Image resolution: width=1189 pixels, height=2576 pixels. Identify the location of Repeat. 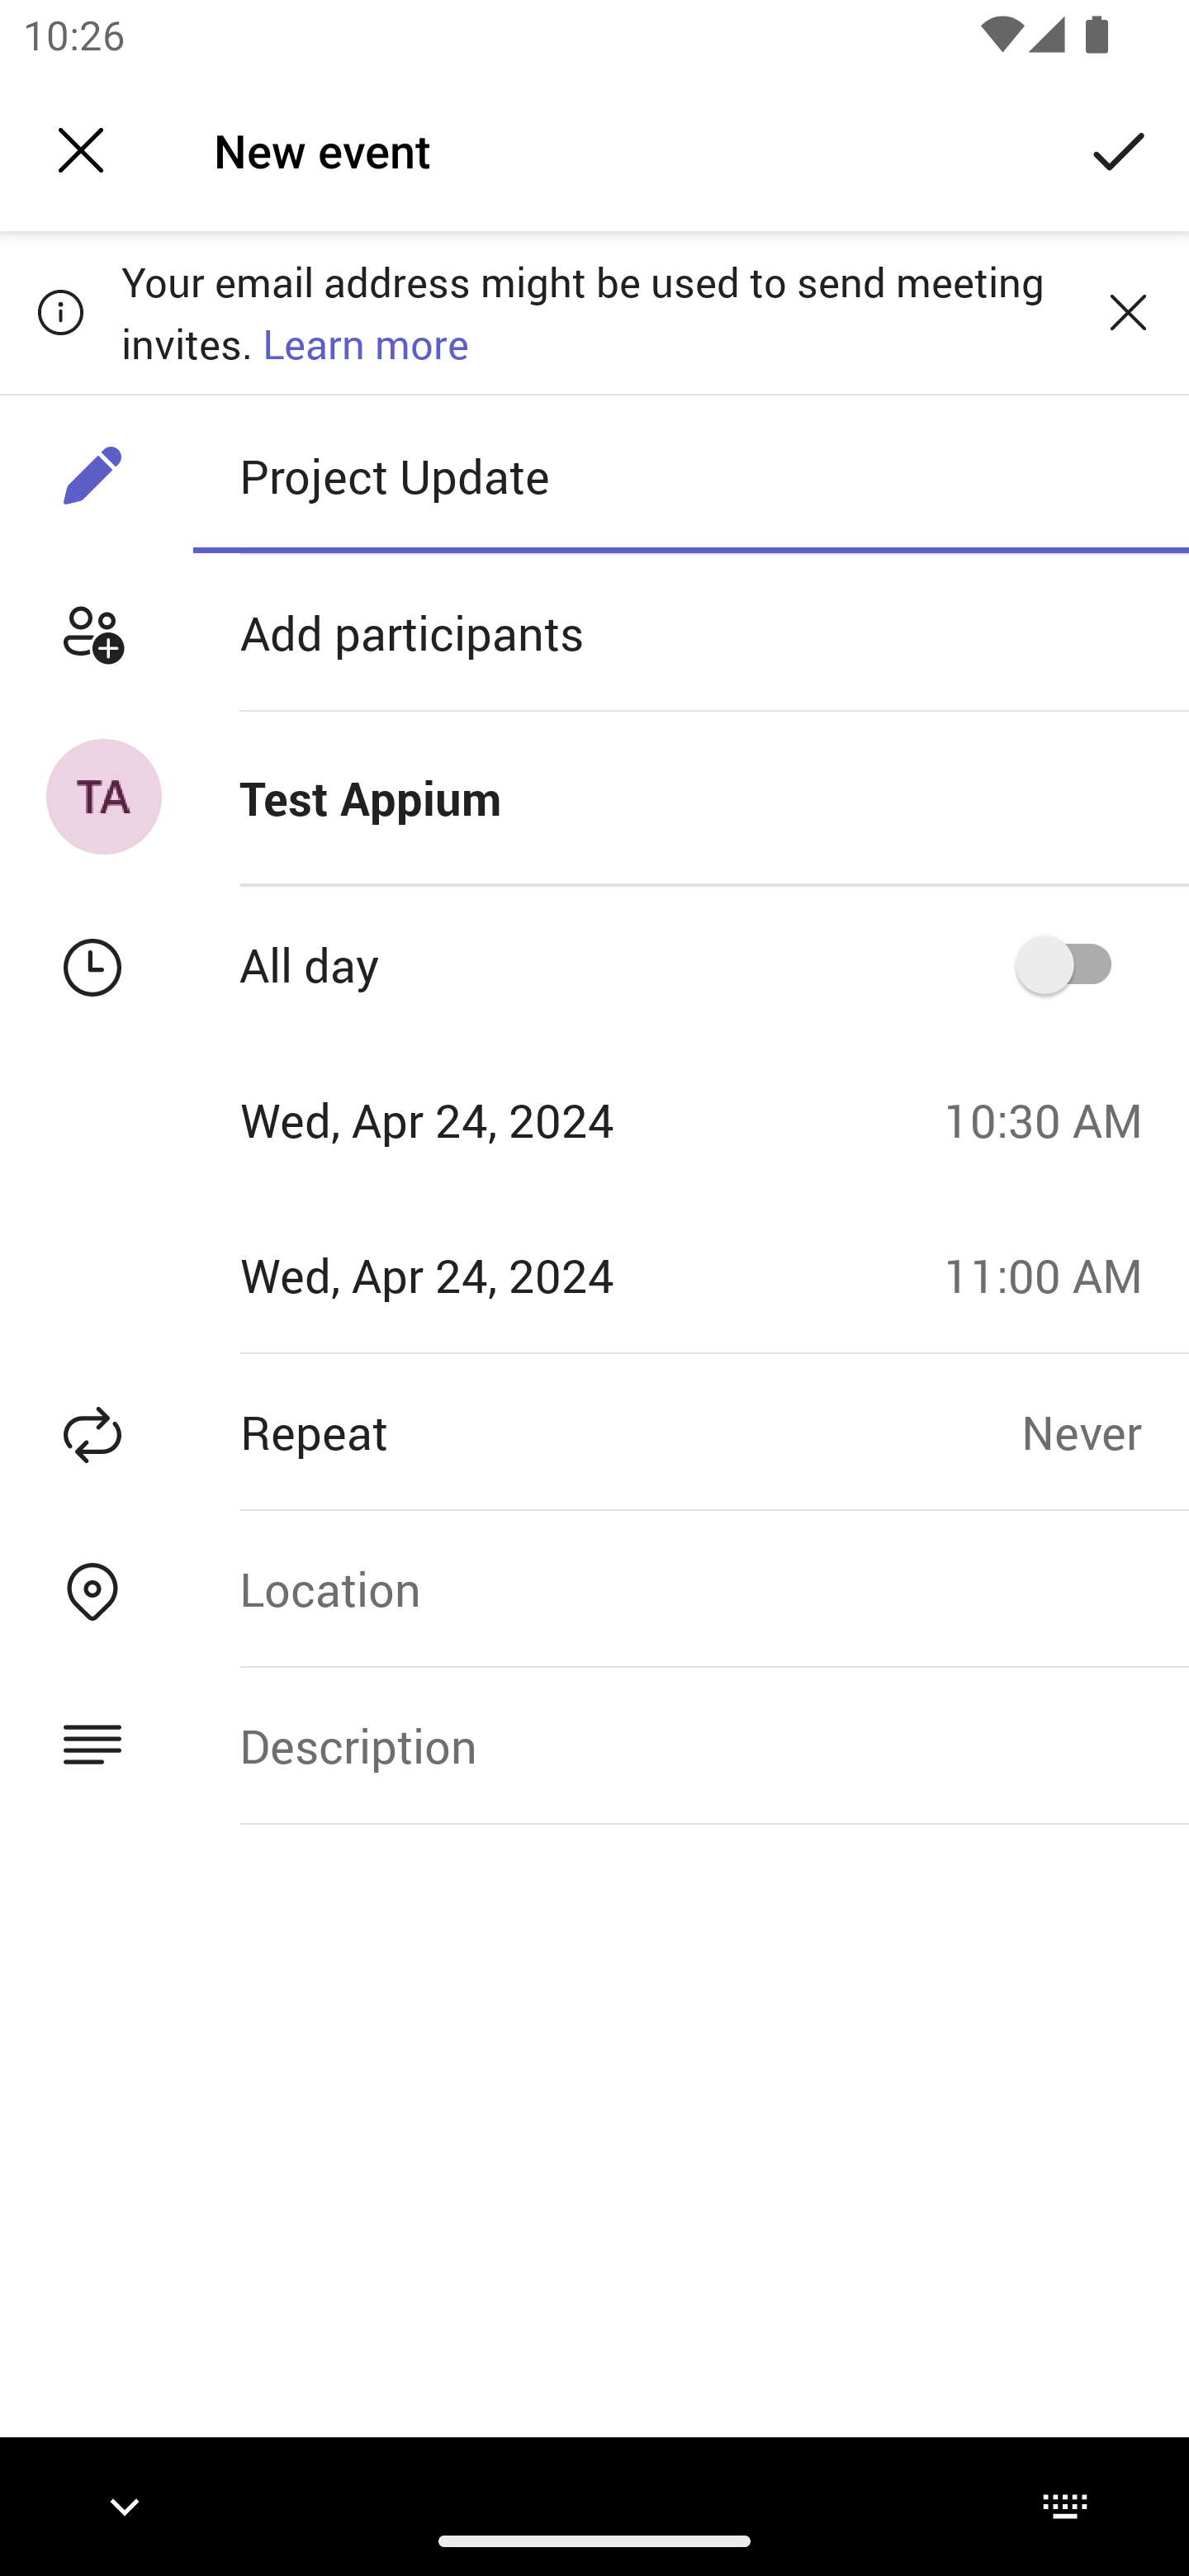
(510, 1432).